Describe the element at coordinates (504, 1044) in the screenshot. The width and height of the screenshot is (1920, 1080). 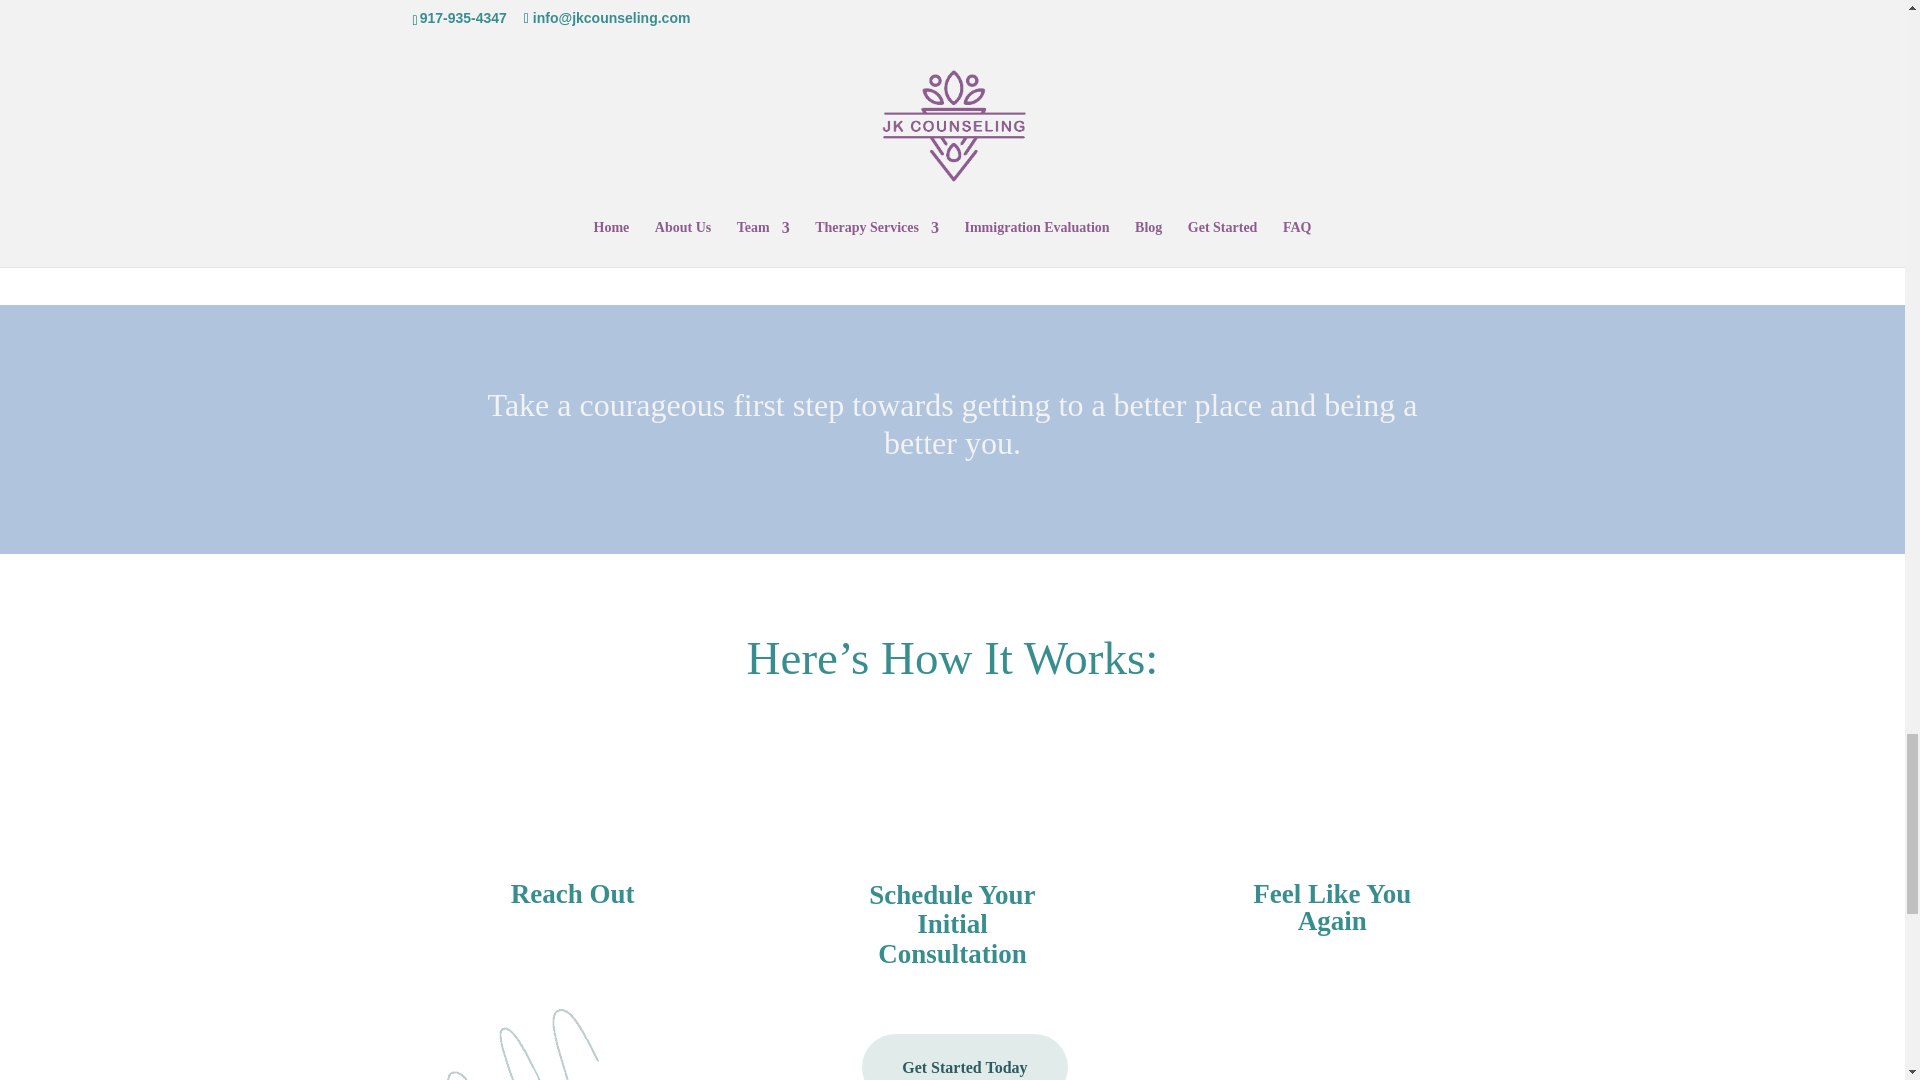
I see `therapy-27` at that location.